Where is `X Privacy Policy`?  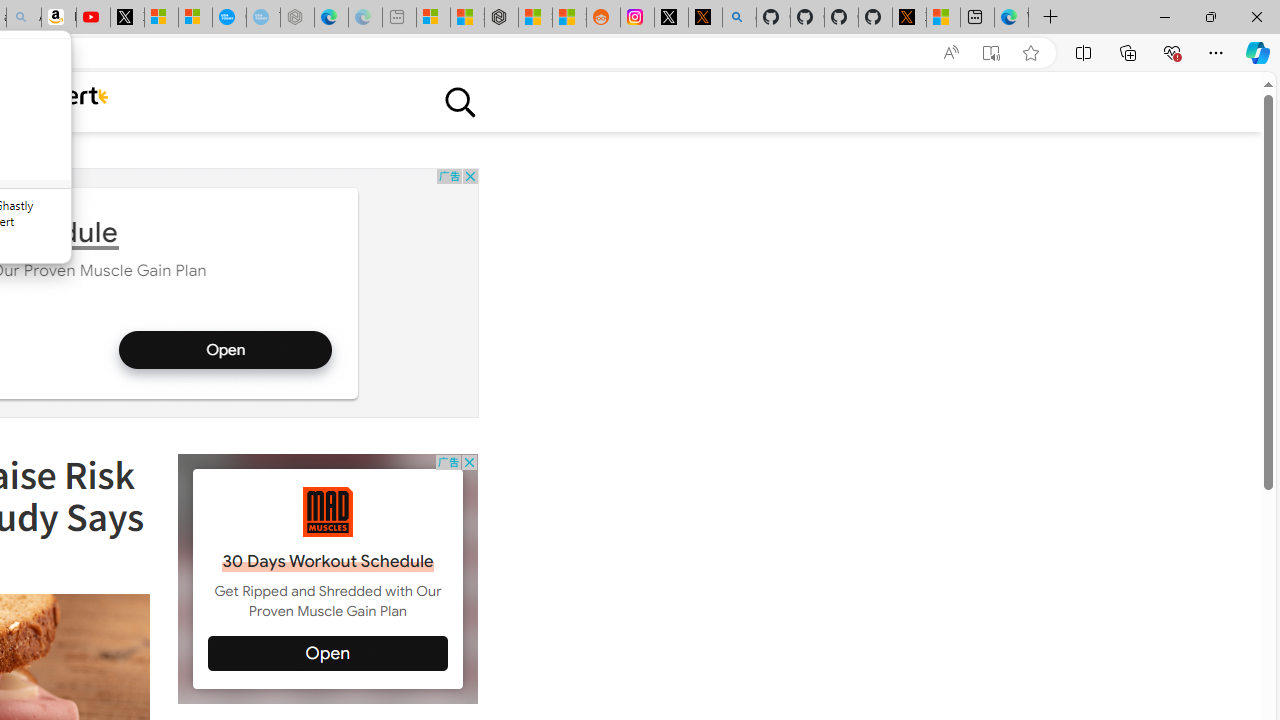
X Privacy Policy is located at coordinates (909, 18).